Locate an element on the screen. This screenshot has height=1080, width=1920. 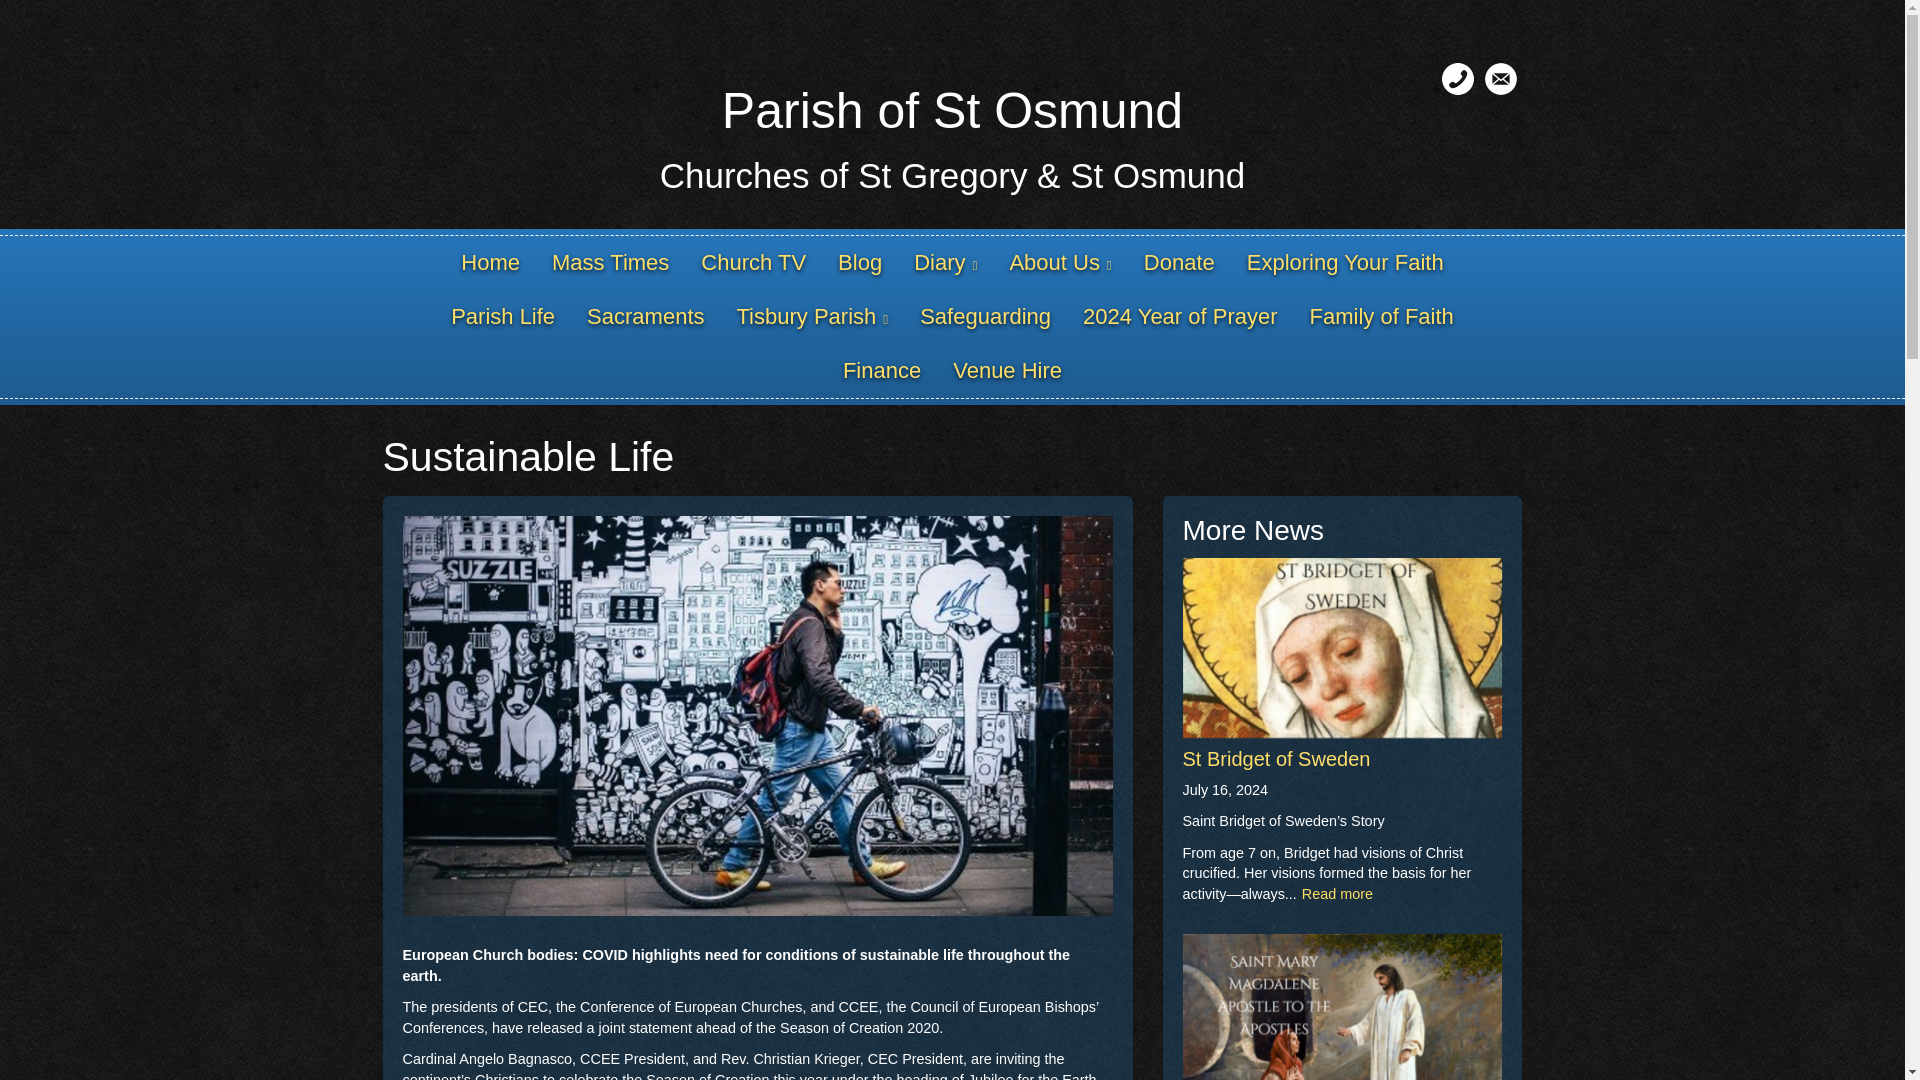
Tisbury Parish is located at coordinates (812, 317).